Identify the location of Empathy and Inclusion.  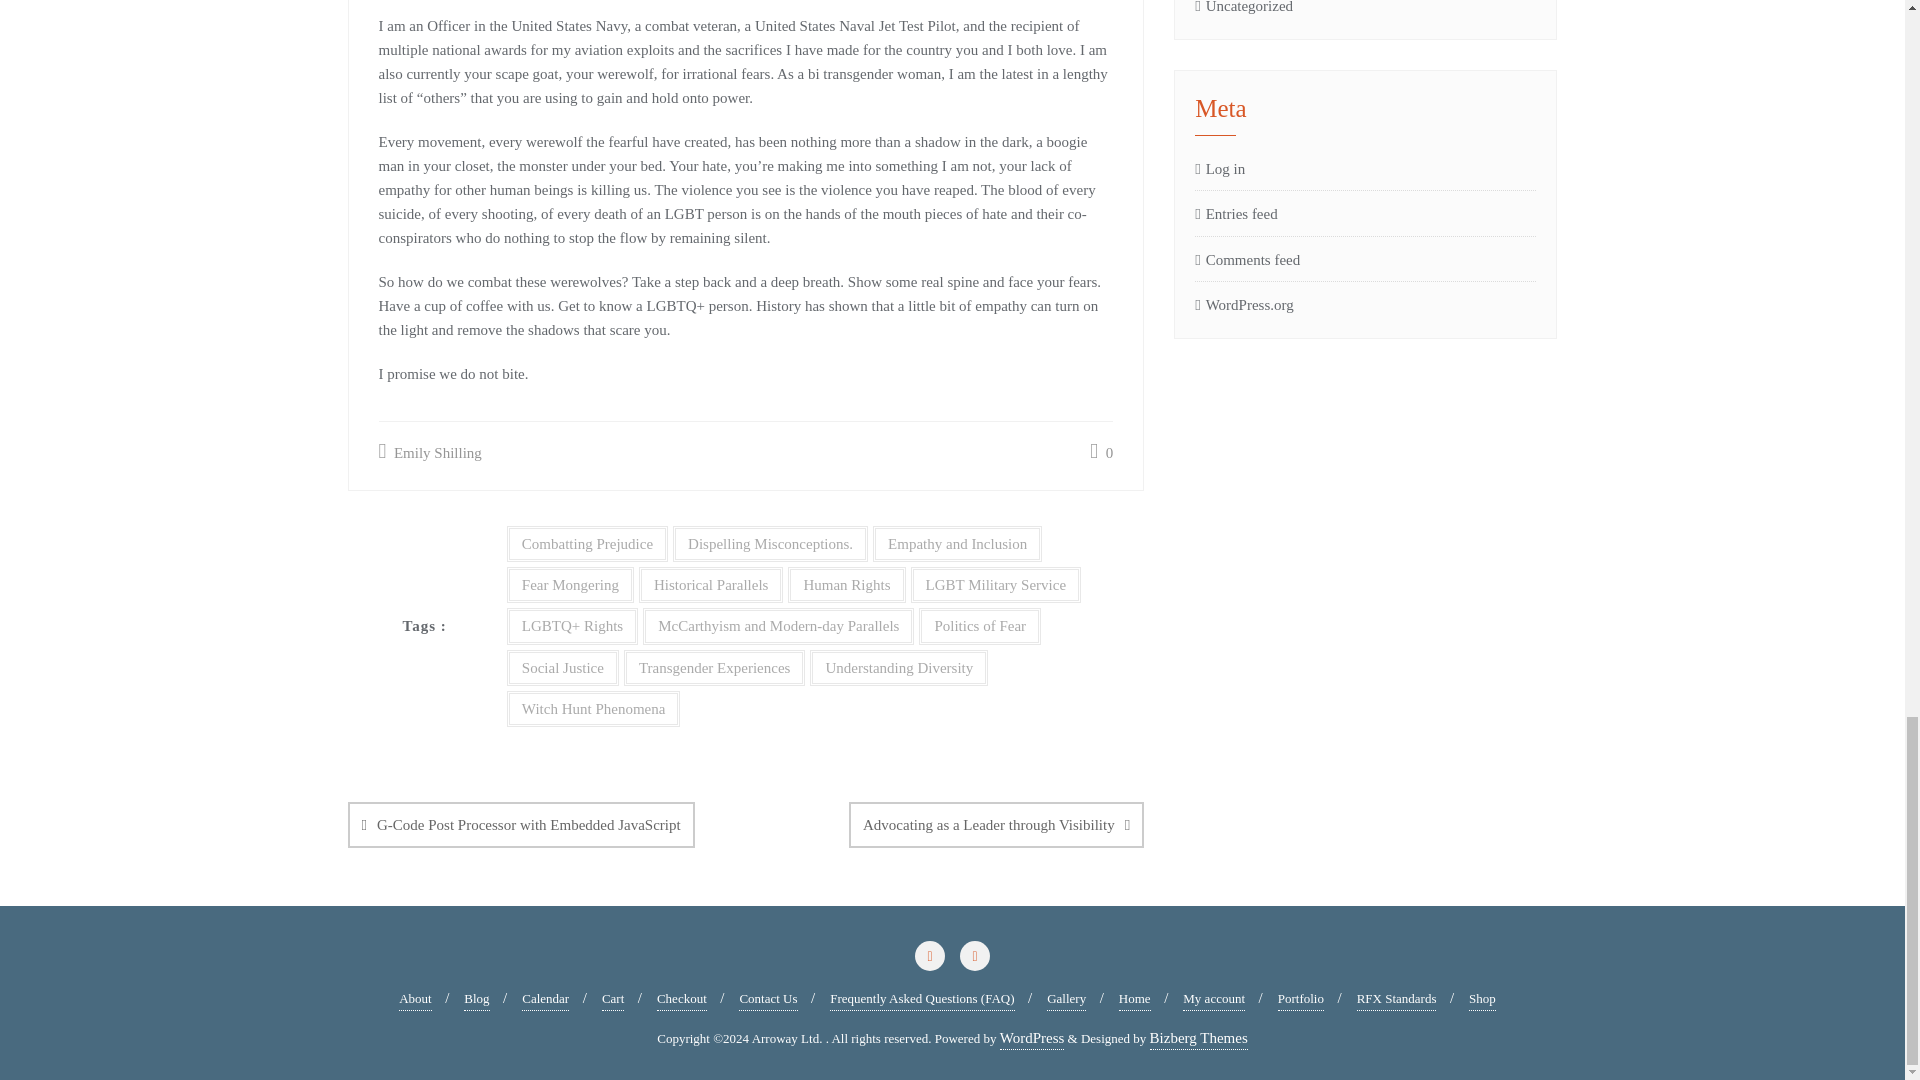
(958, 543).